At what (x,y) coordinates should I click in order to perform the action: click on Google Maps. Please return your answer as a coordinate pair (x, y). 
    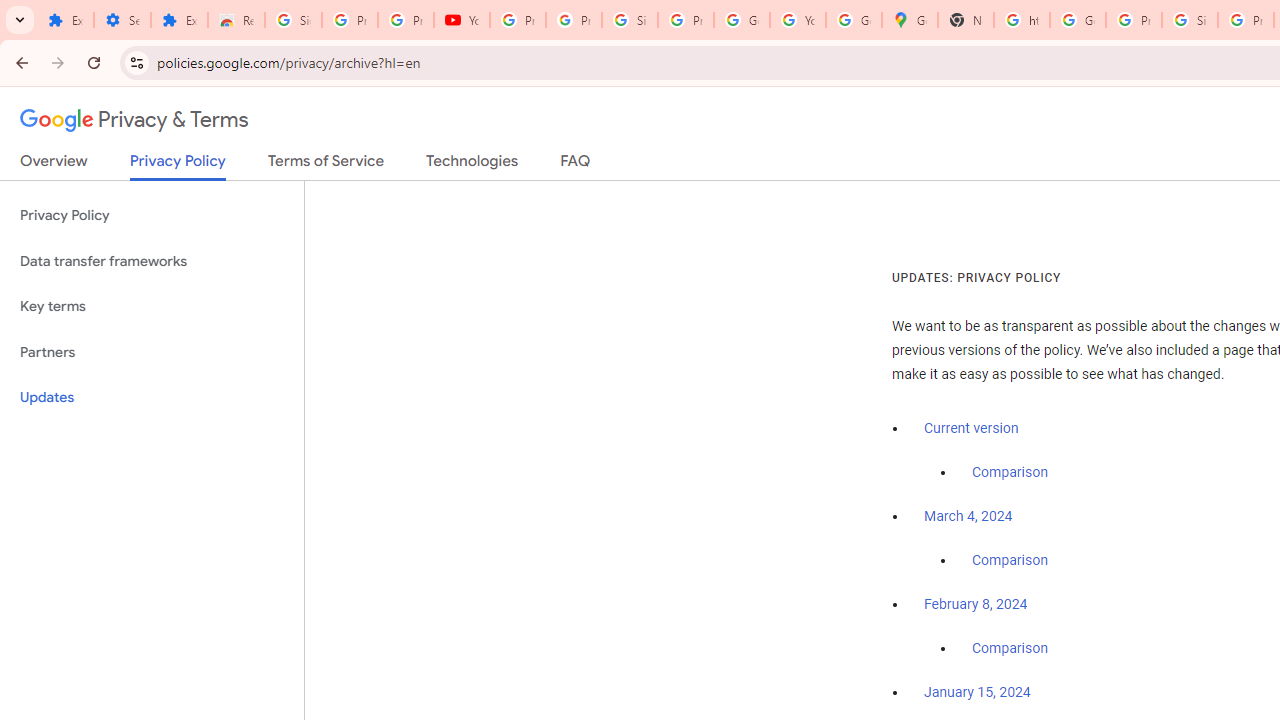
    Looking at the image, I should click on (910, 20).